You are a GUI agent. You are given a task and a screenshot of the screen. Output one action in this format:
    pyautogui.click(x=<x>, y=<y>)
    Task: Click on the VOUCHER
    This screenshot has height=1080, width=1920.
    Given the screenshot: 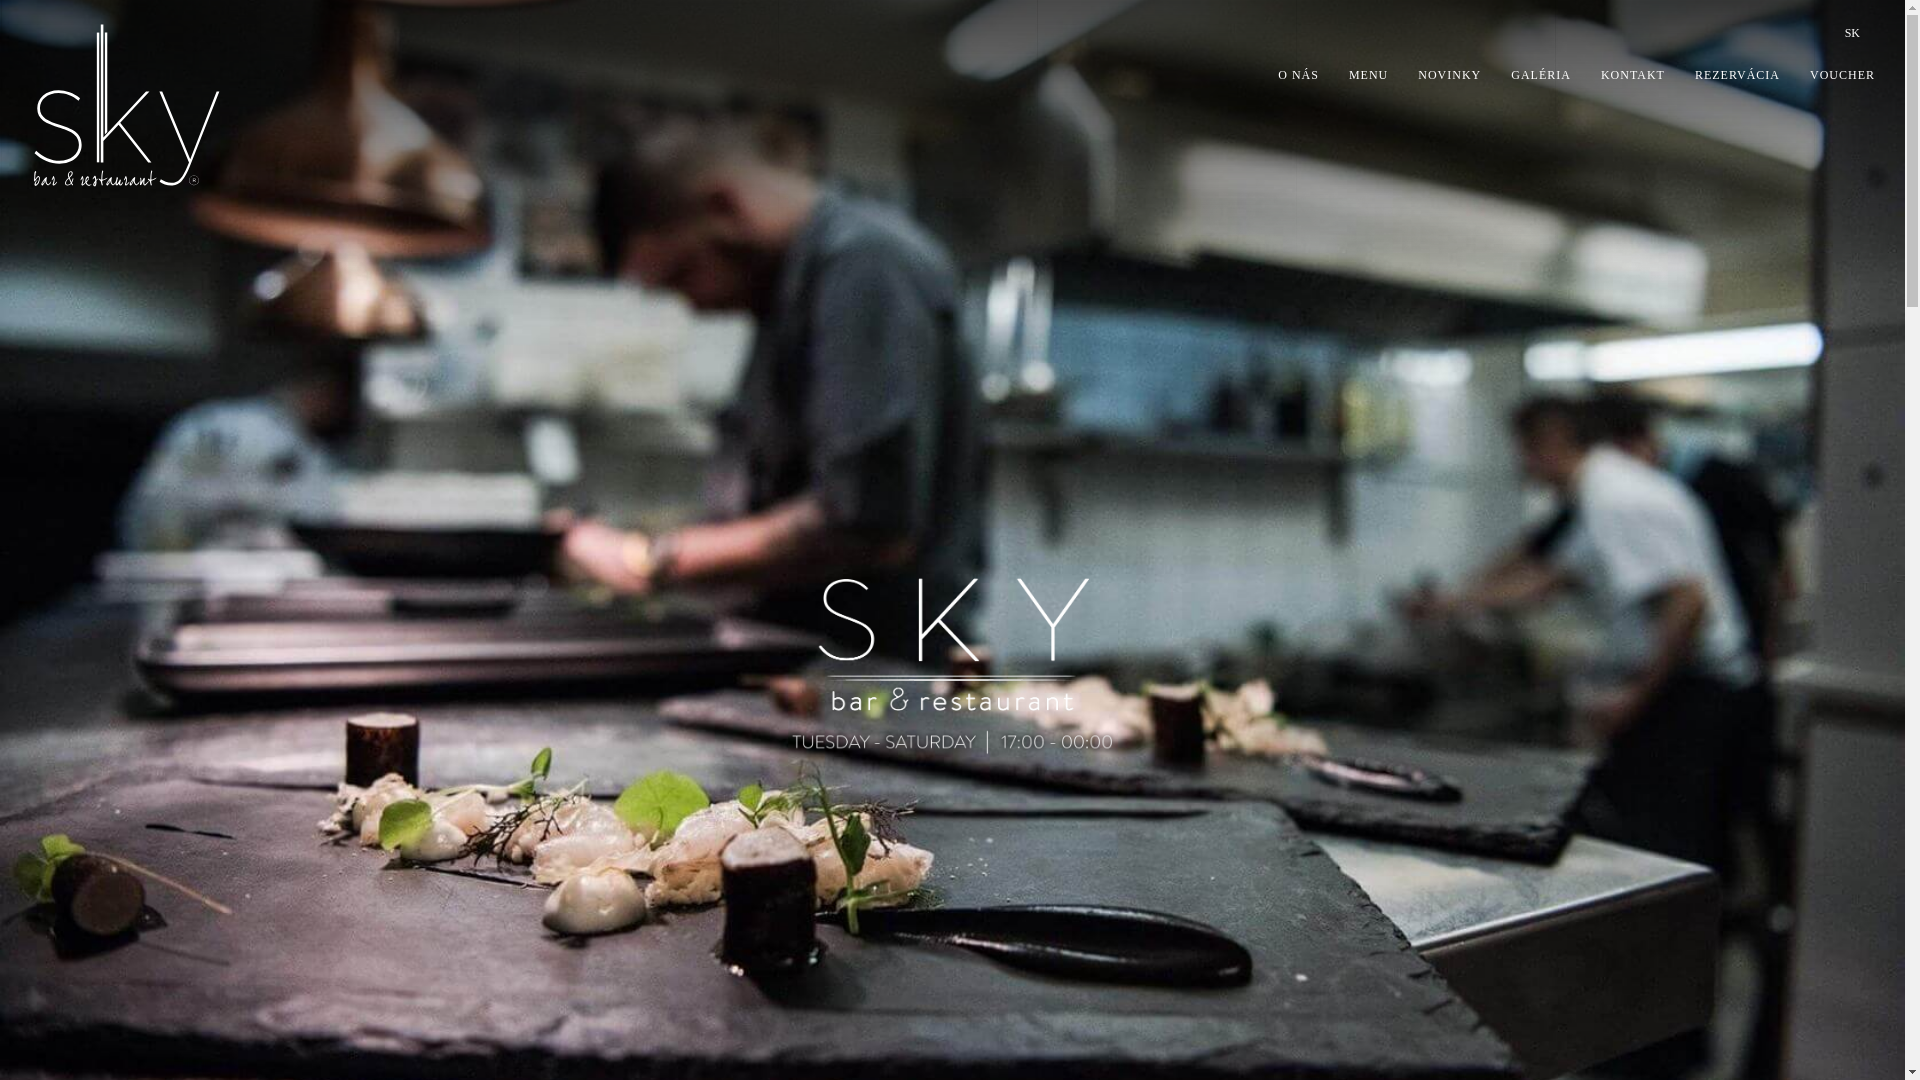 What is the action you would take?
    pyautogui.click(x=1842, y=75)
    